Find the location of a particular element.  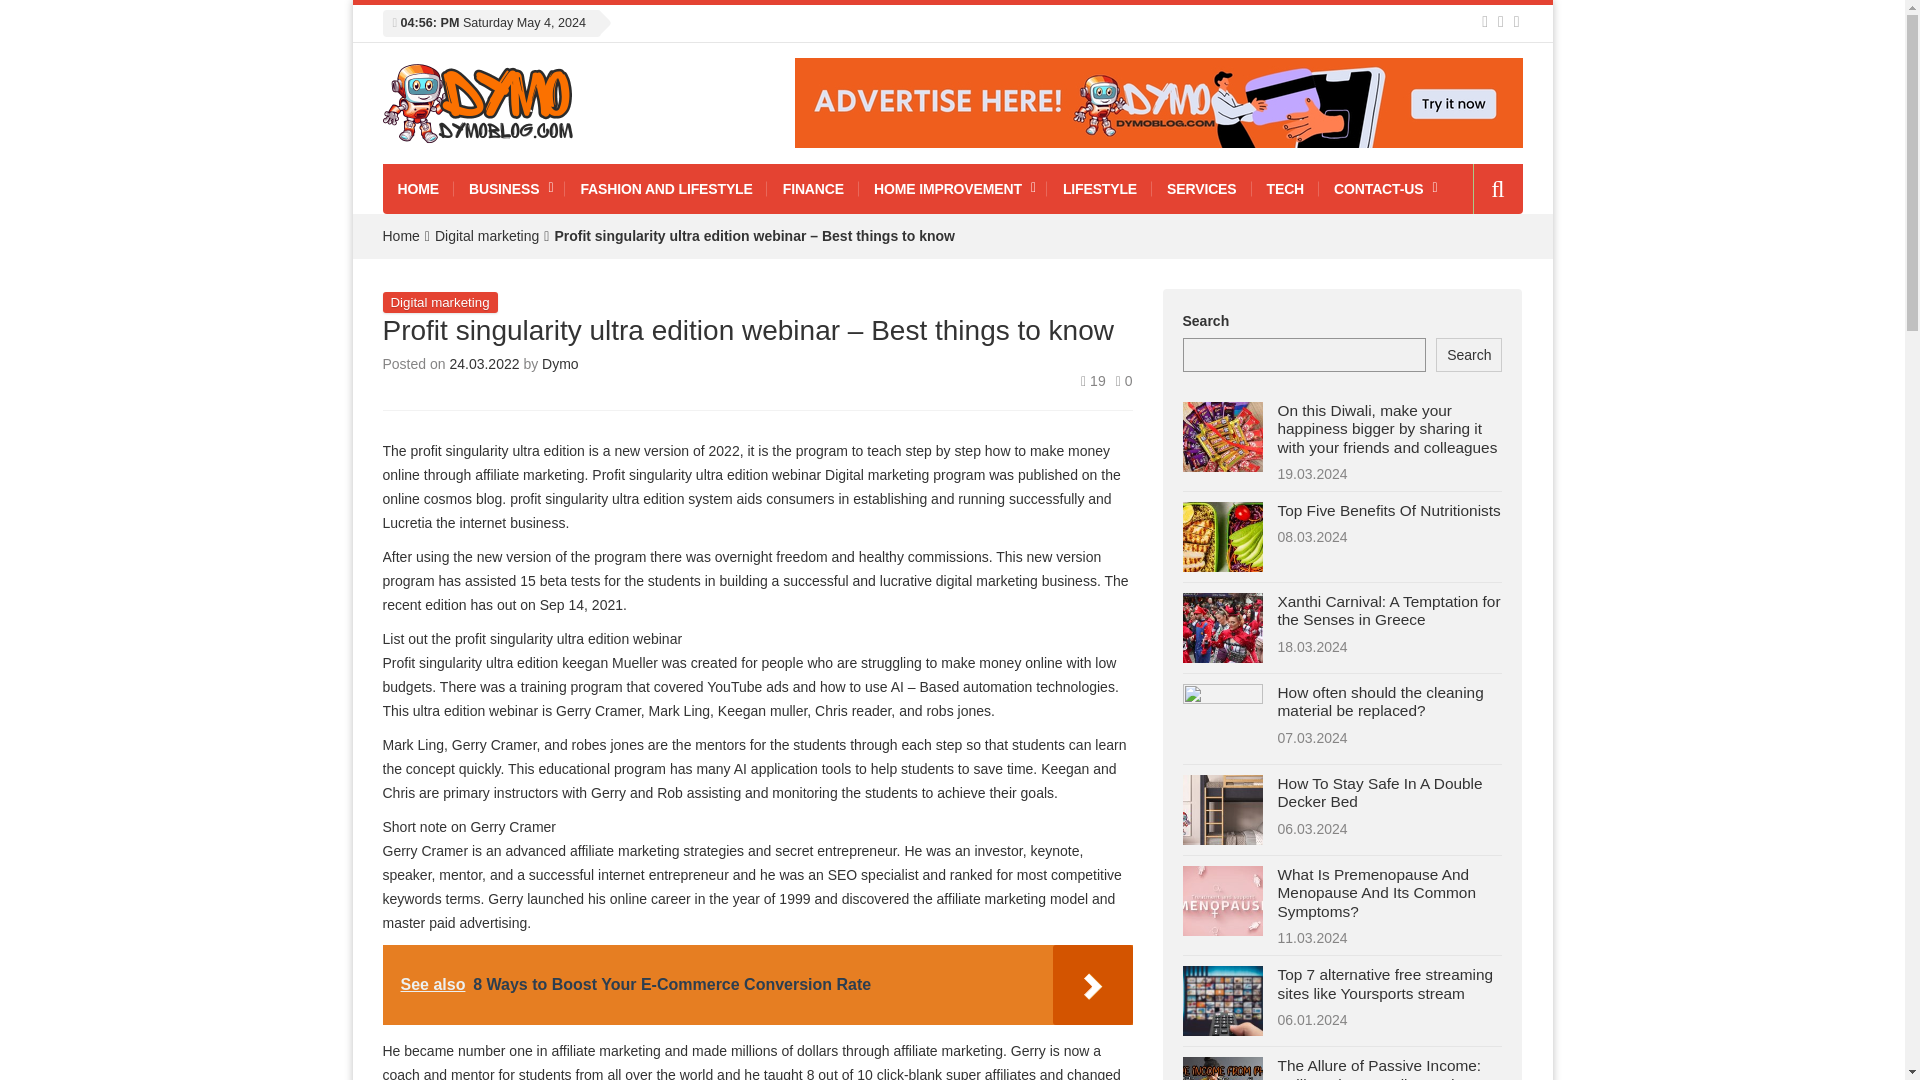

Digital marketing is located at coordinates (487, 236).